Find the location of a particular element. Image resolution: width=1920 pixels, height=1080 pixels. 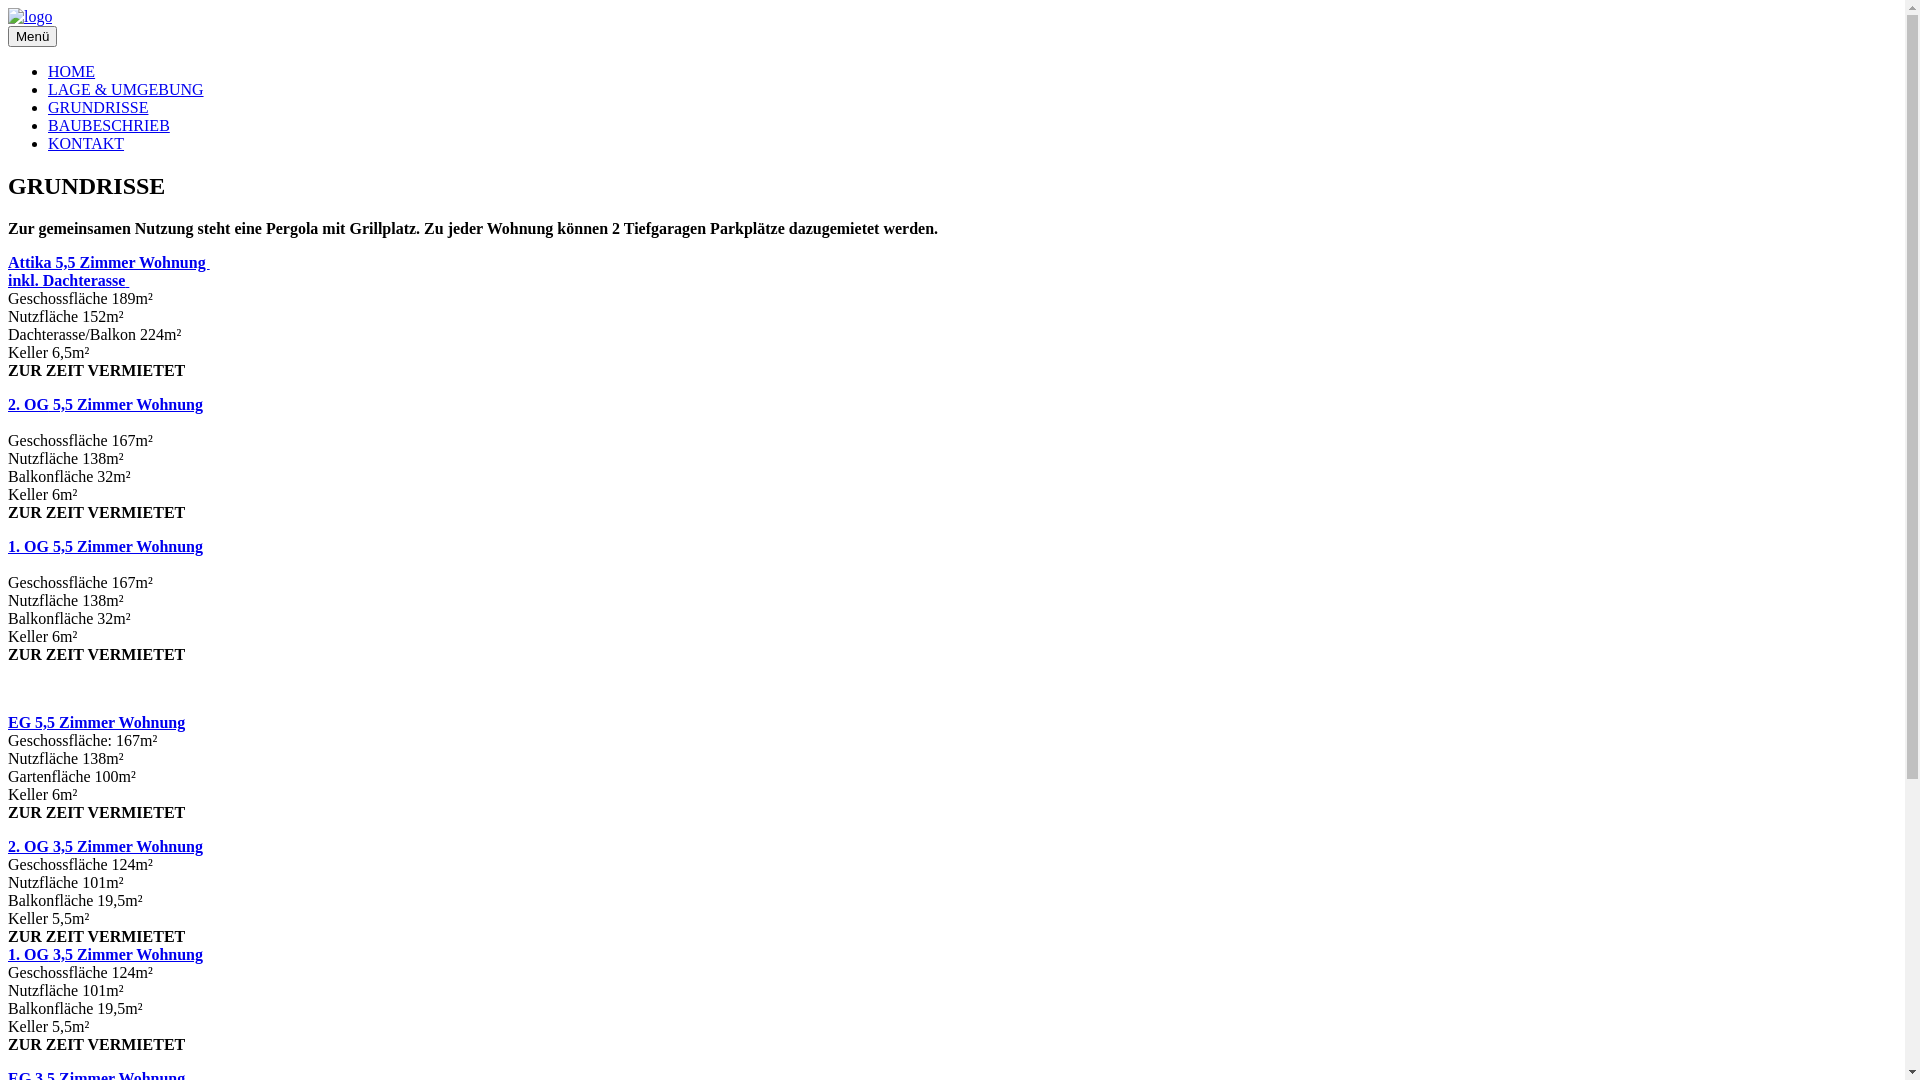

1. OG is located at coordinates (28, 954).